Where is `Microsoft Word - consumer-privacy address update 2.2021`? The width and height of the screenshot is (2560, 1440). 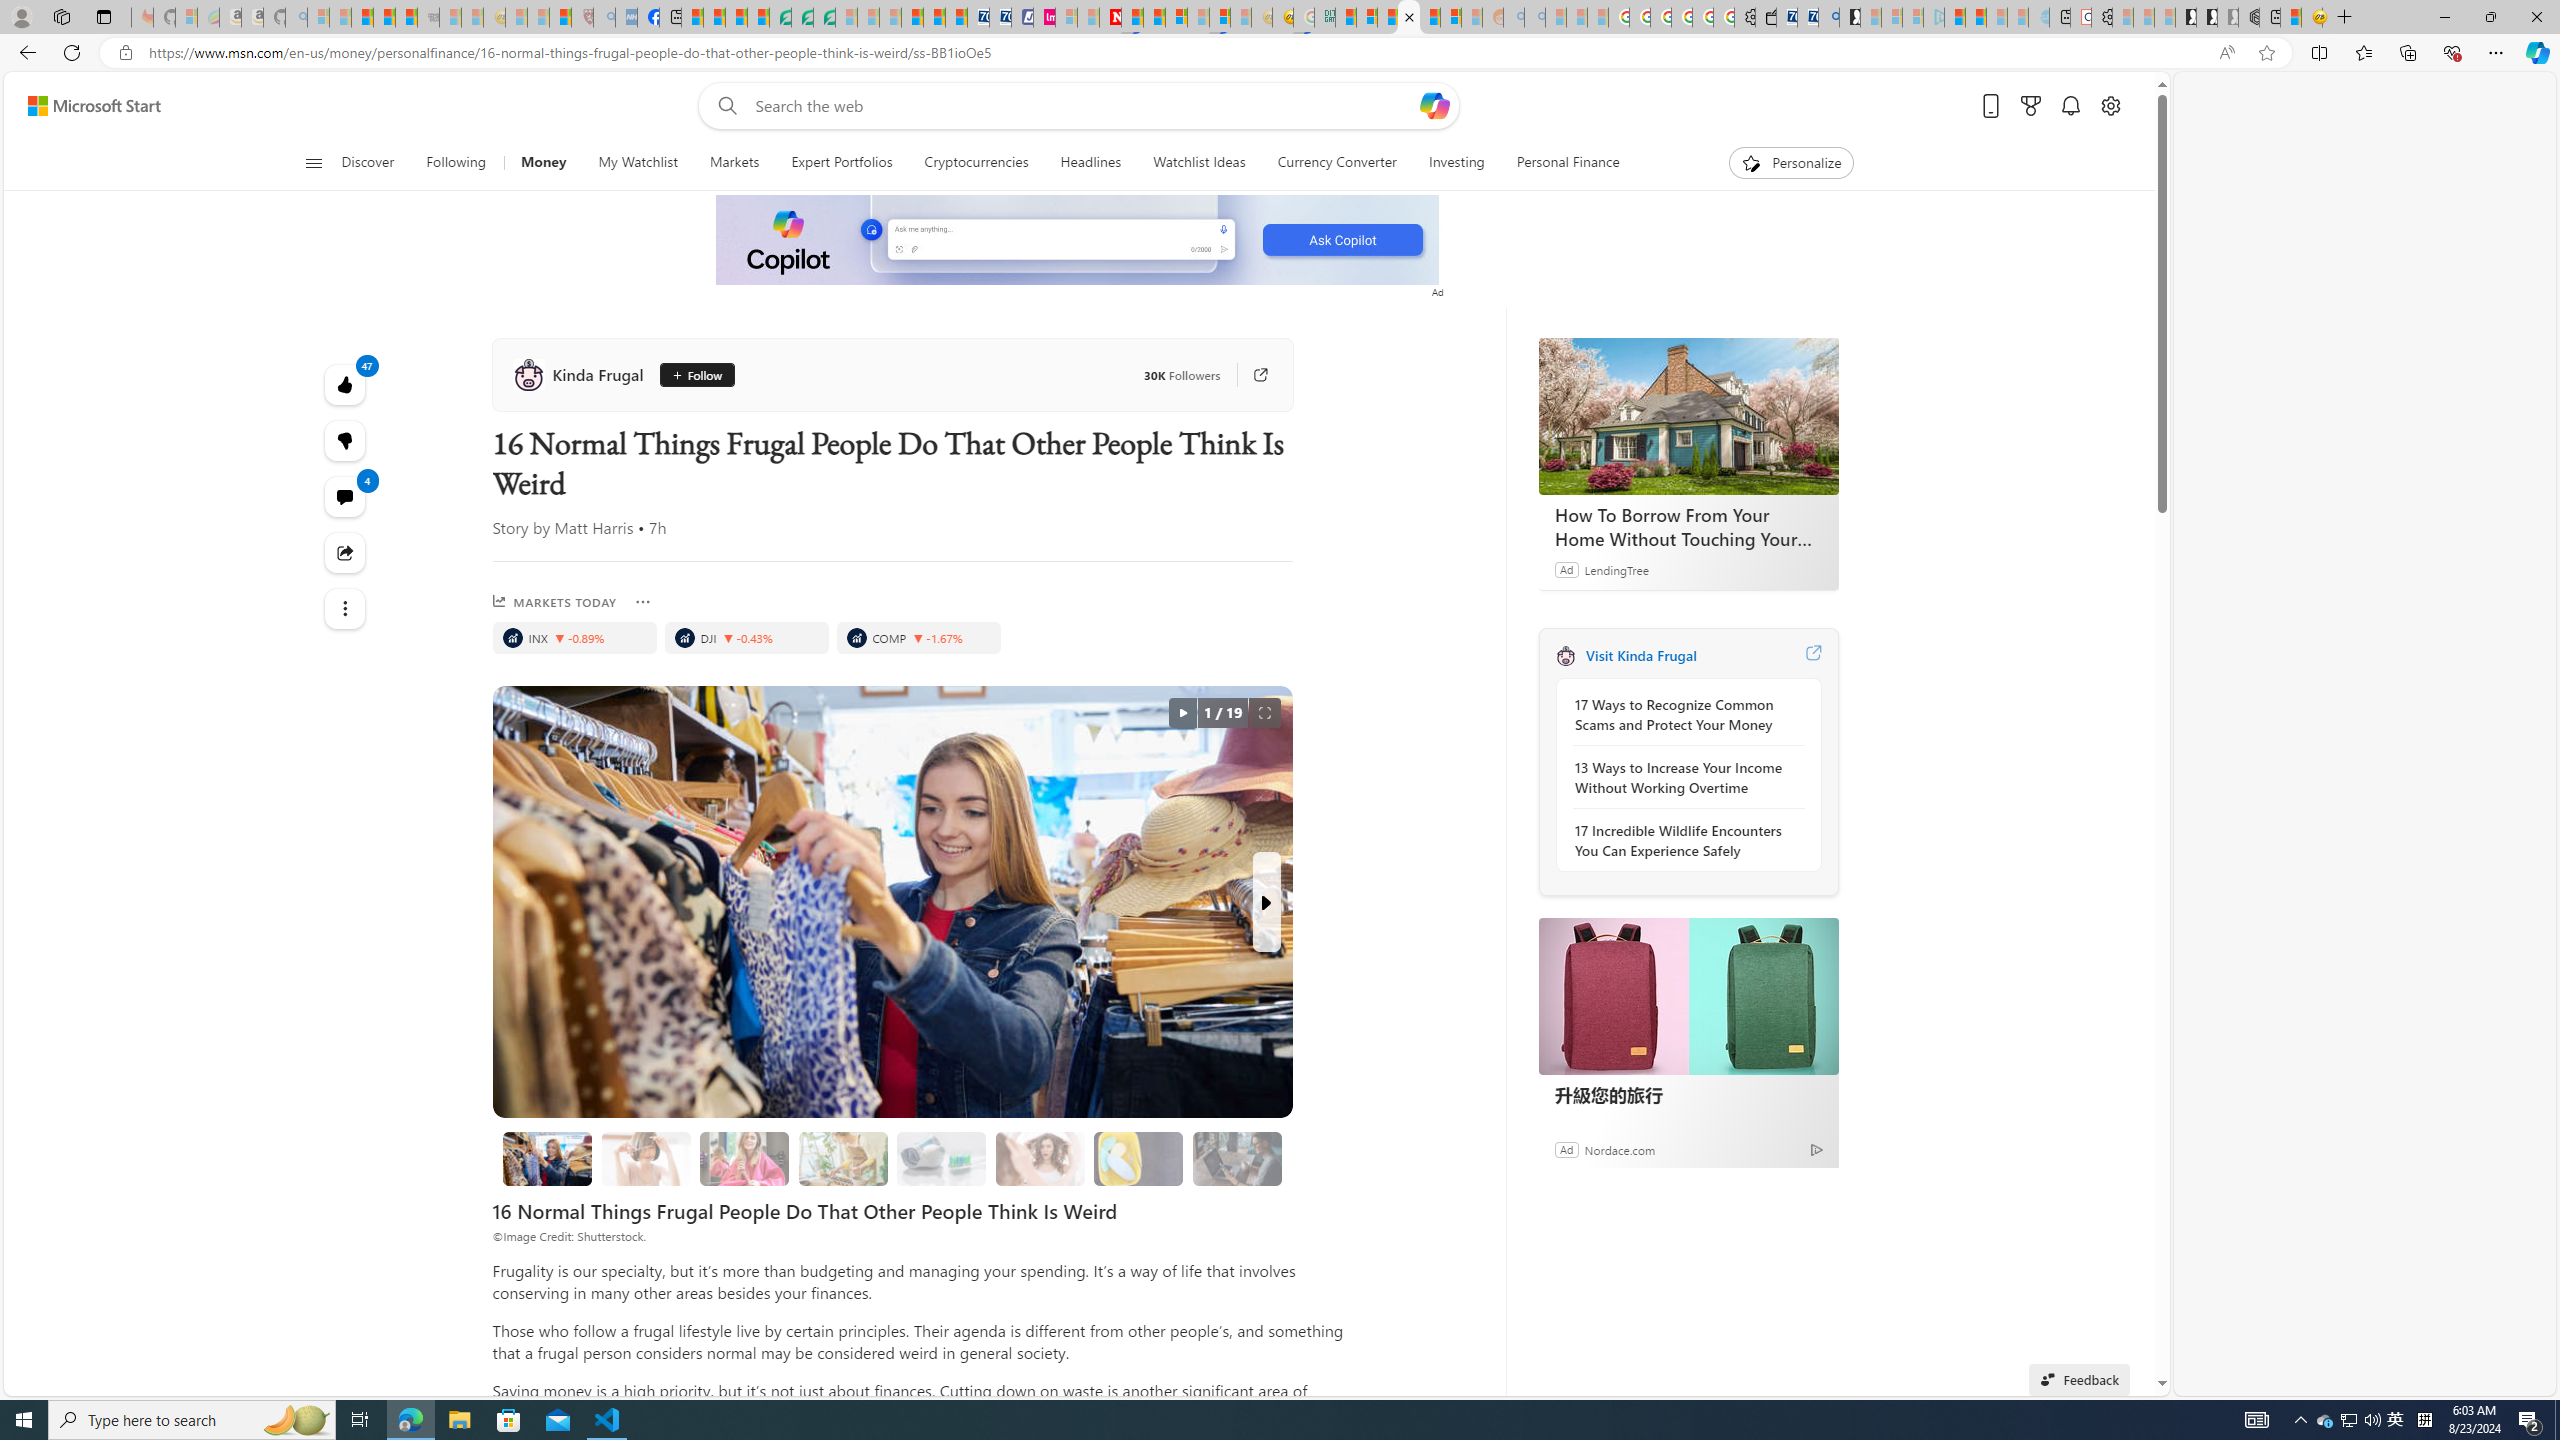
Microsoft Word - consumer-privacy address update 2.2021 is located at coordinates (824, 17).